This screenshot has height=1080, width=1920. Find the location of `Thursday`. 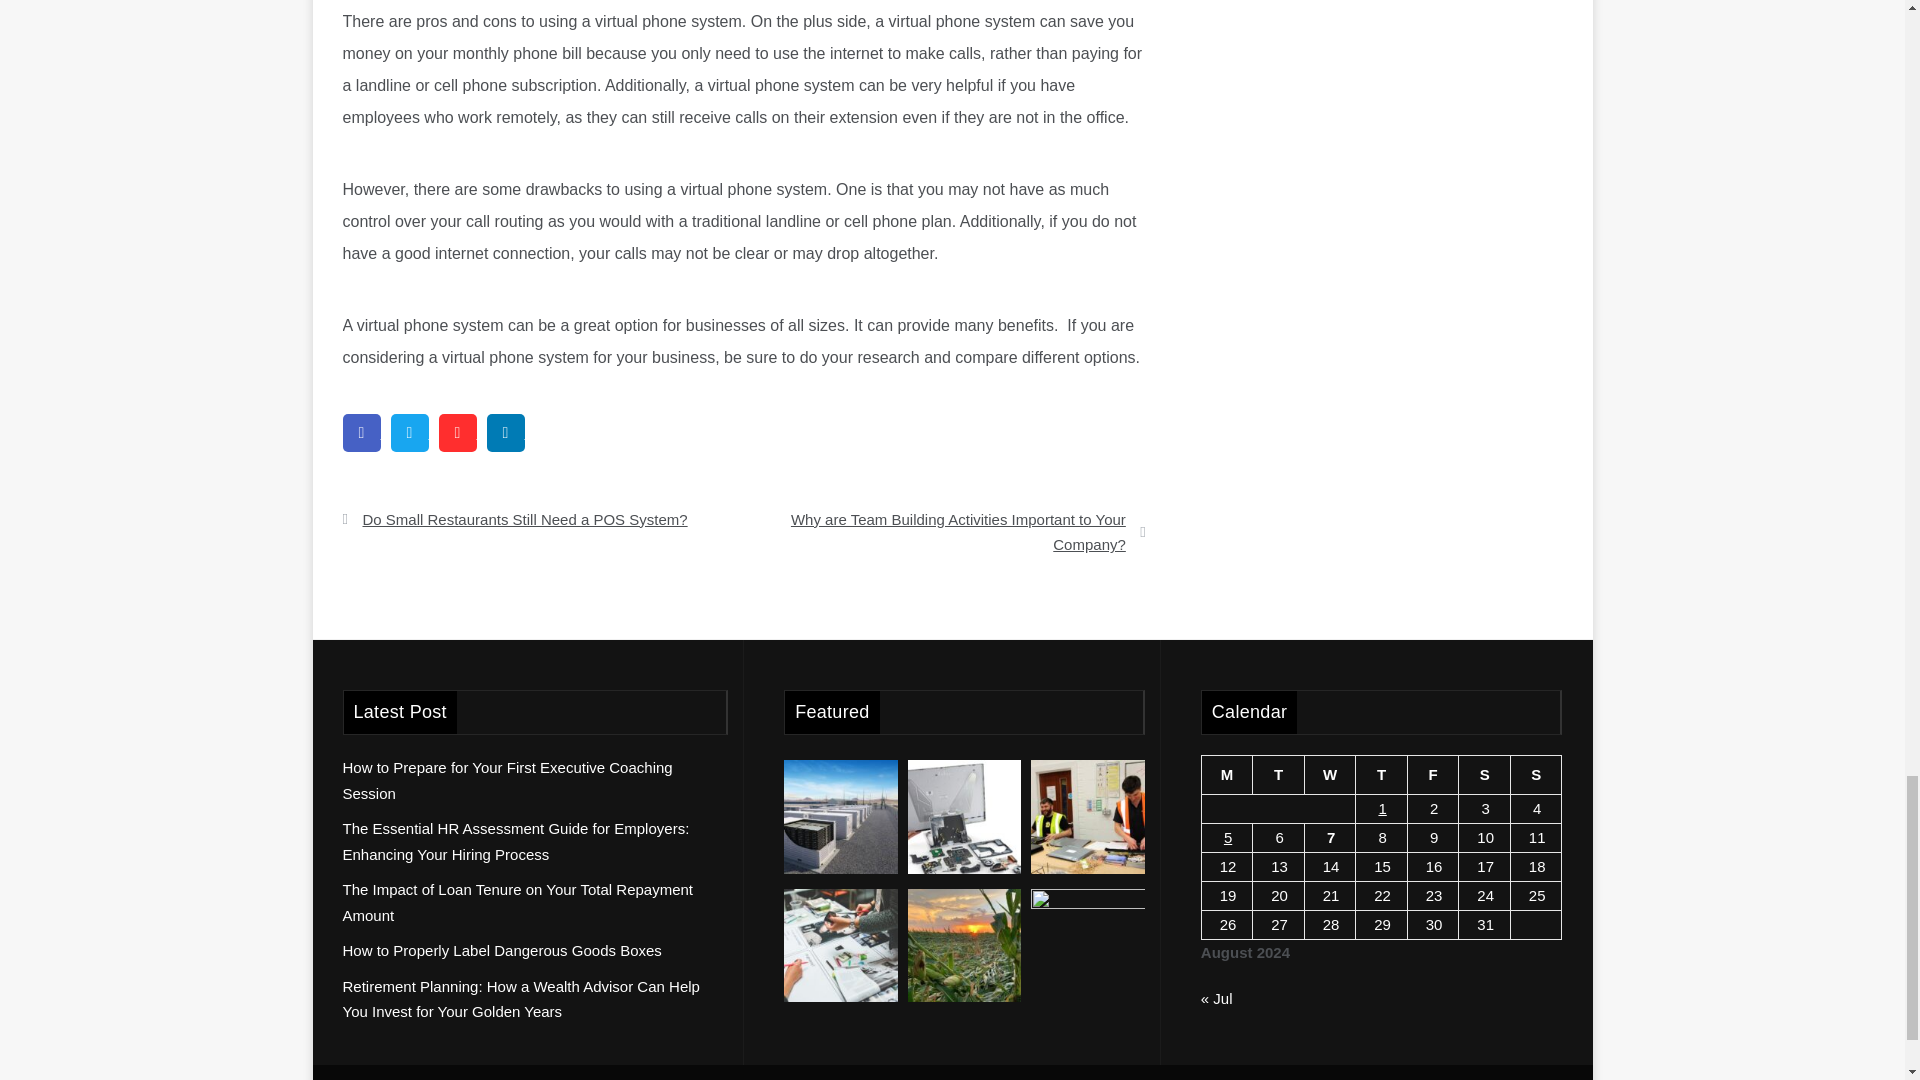

Thursday is located at coordinates (1381, 775).